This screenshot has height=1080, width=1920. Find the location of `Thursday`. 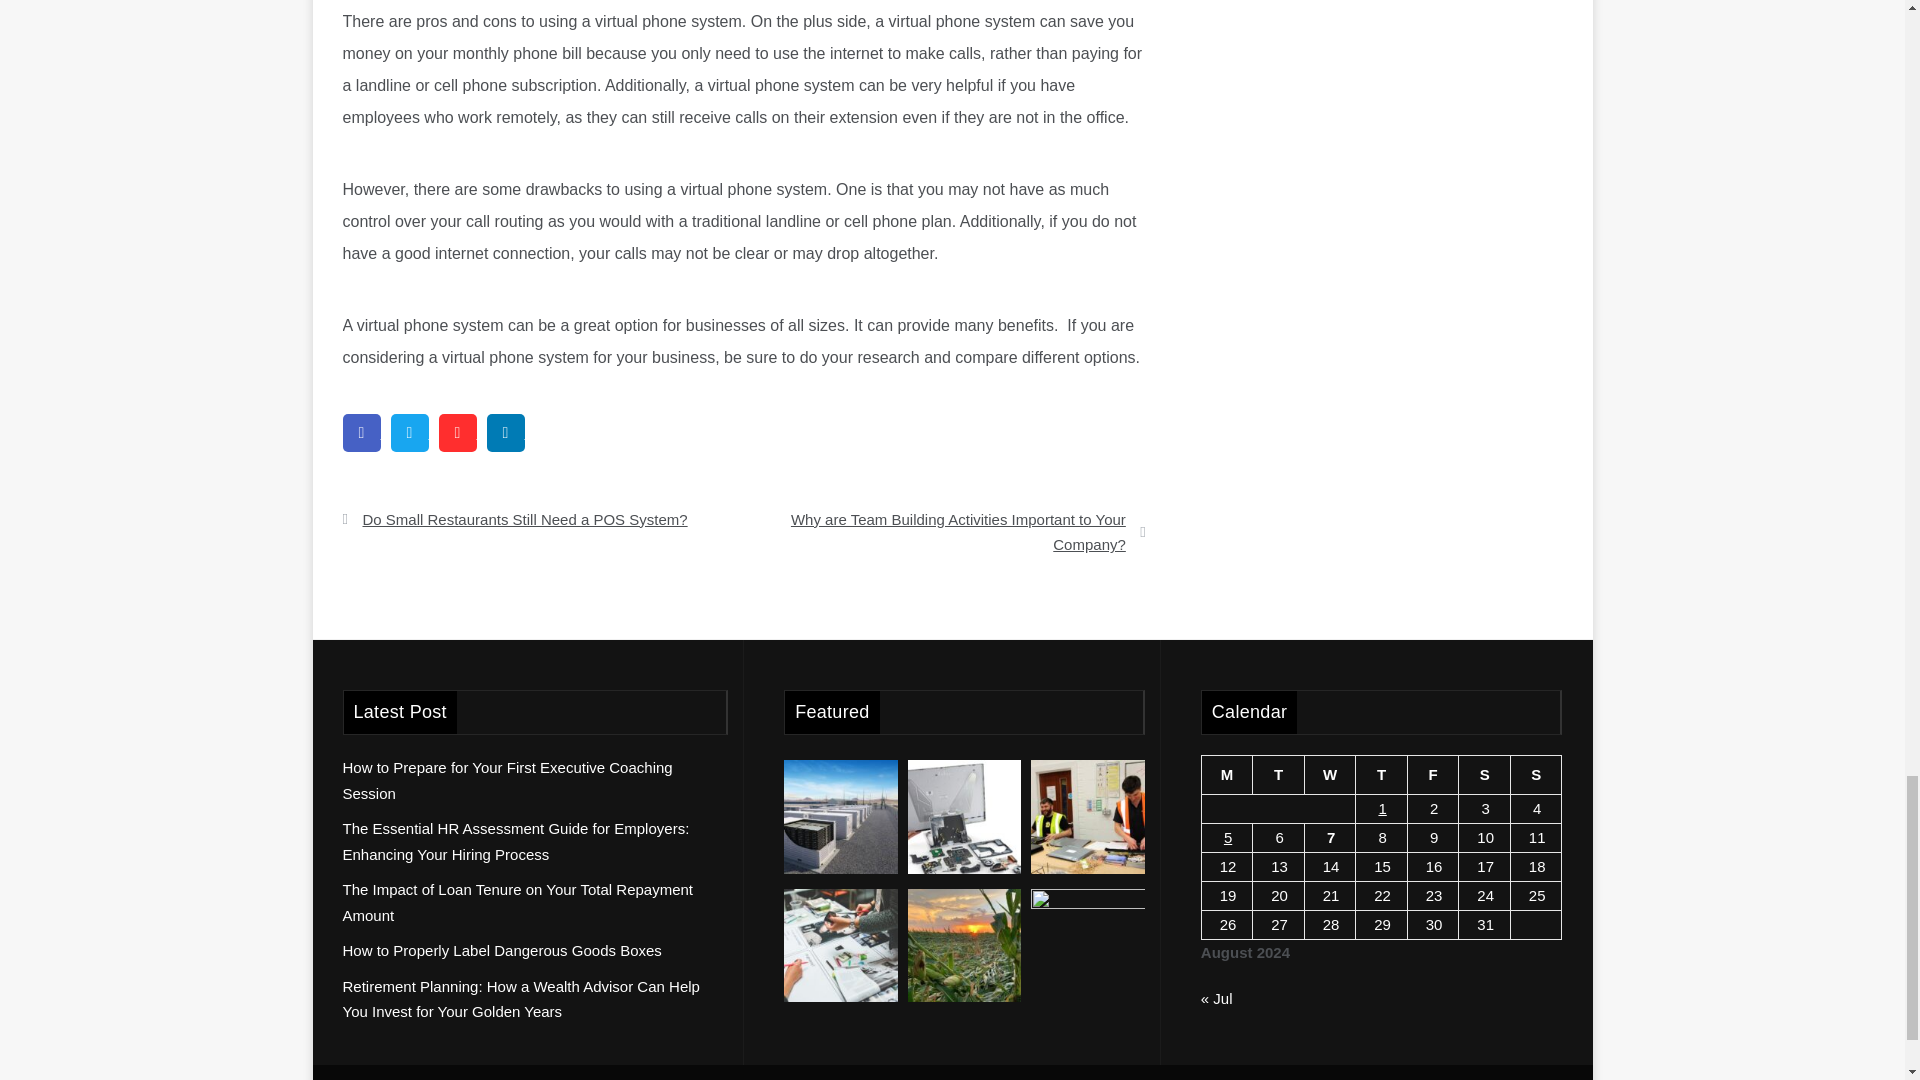

Thursday is located at coordinates (1381, 775).